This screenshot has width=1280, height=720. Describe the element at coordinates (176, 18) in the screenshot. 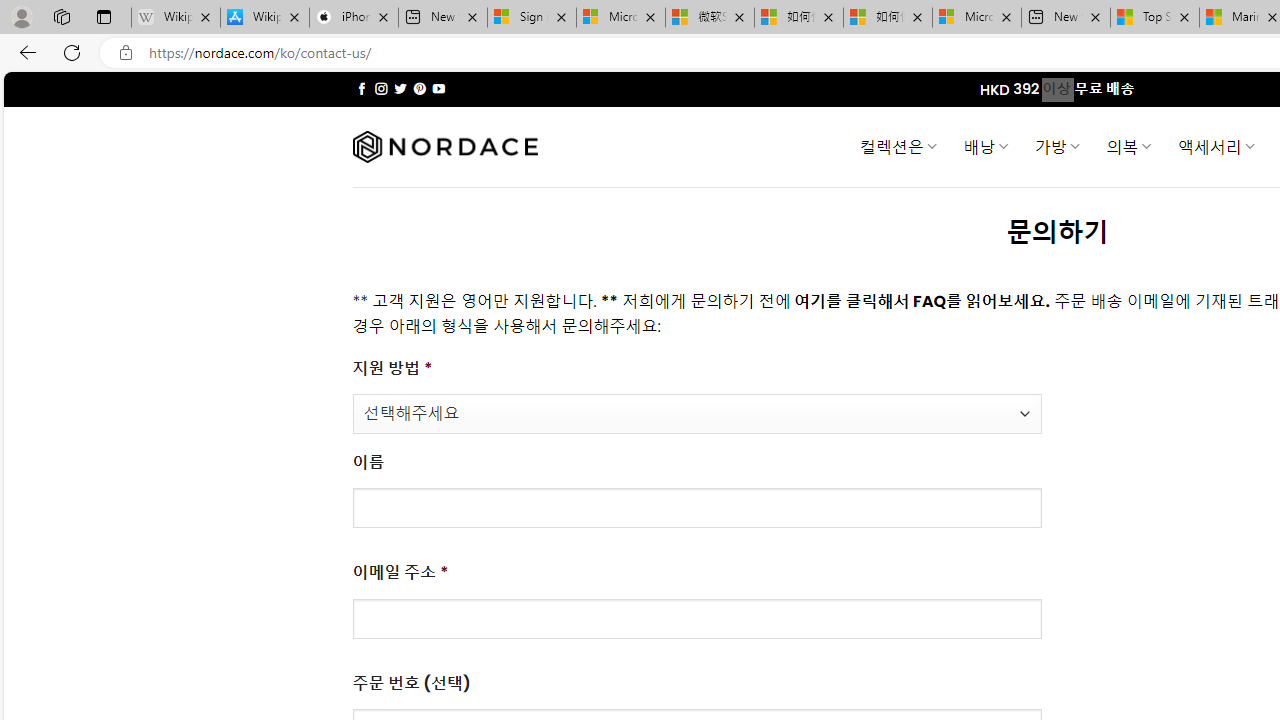

I see `Wikipedia - Sleeping` at that location.